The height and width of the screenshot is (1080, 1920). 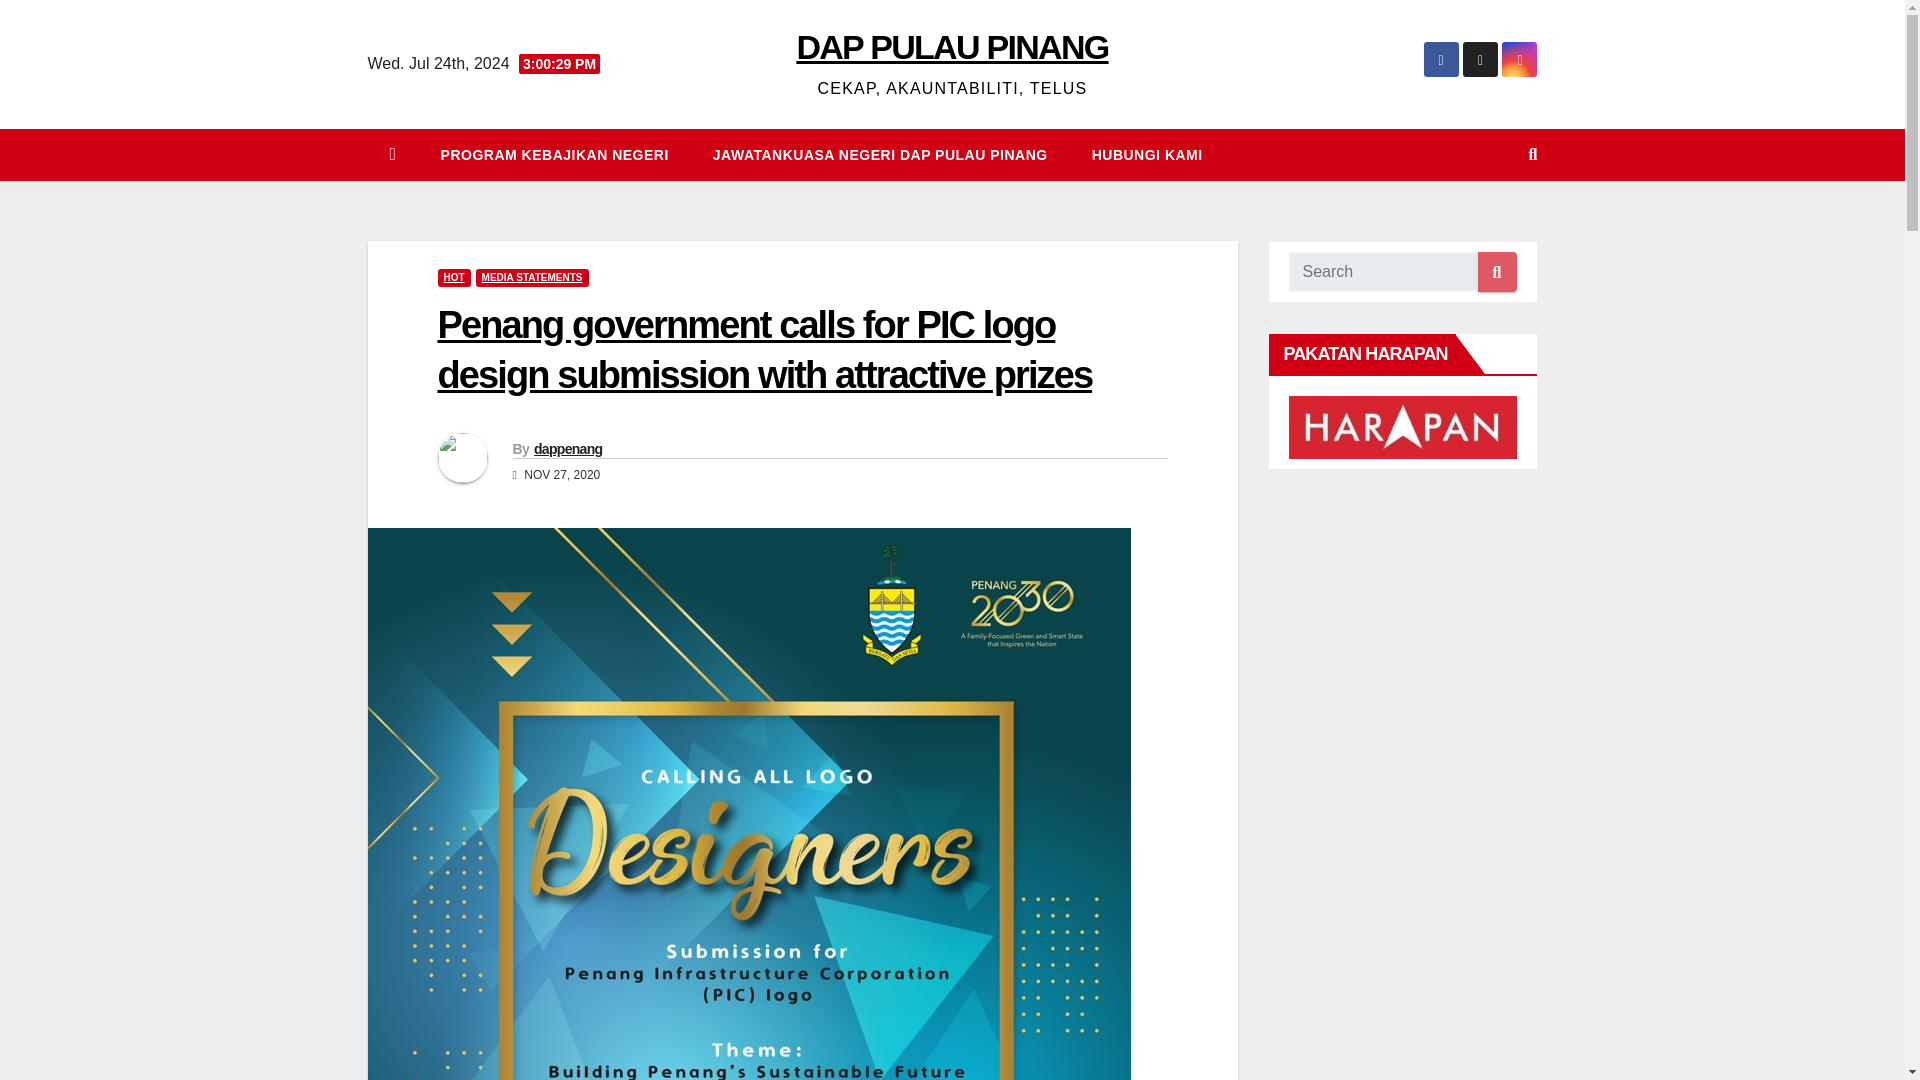 What do you see at coordinates (1146, 154) in the screenshot?
I see `Hubungi Kami` at bounding box center [1146, 154].